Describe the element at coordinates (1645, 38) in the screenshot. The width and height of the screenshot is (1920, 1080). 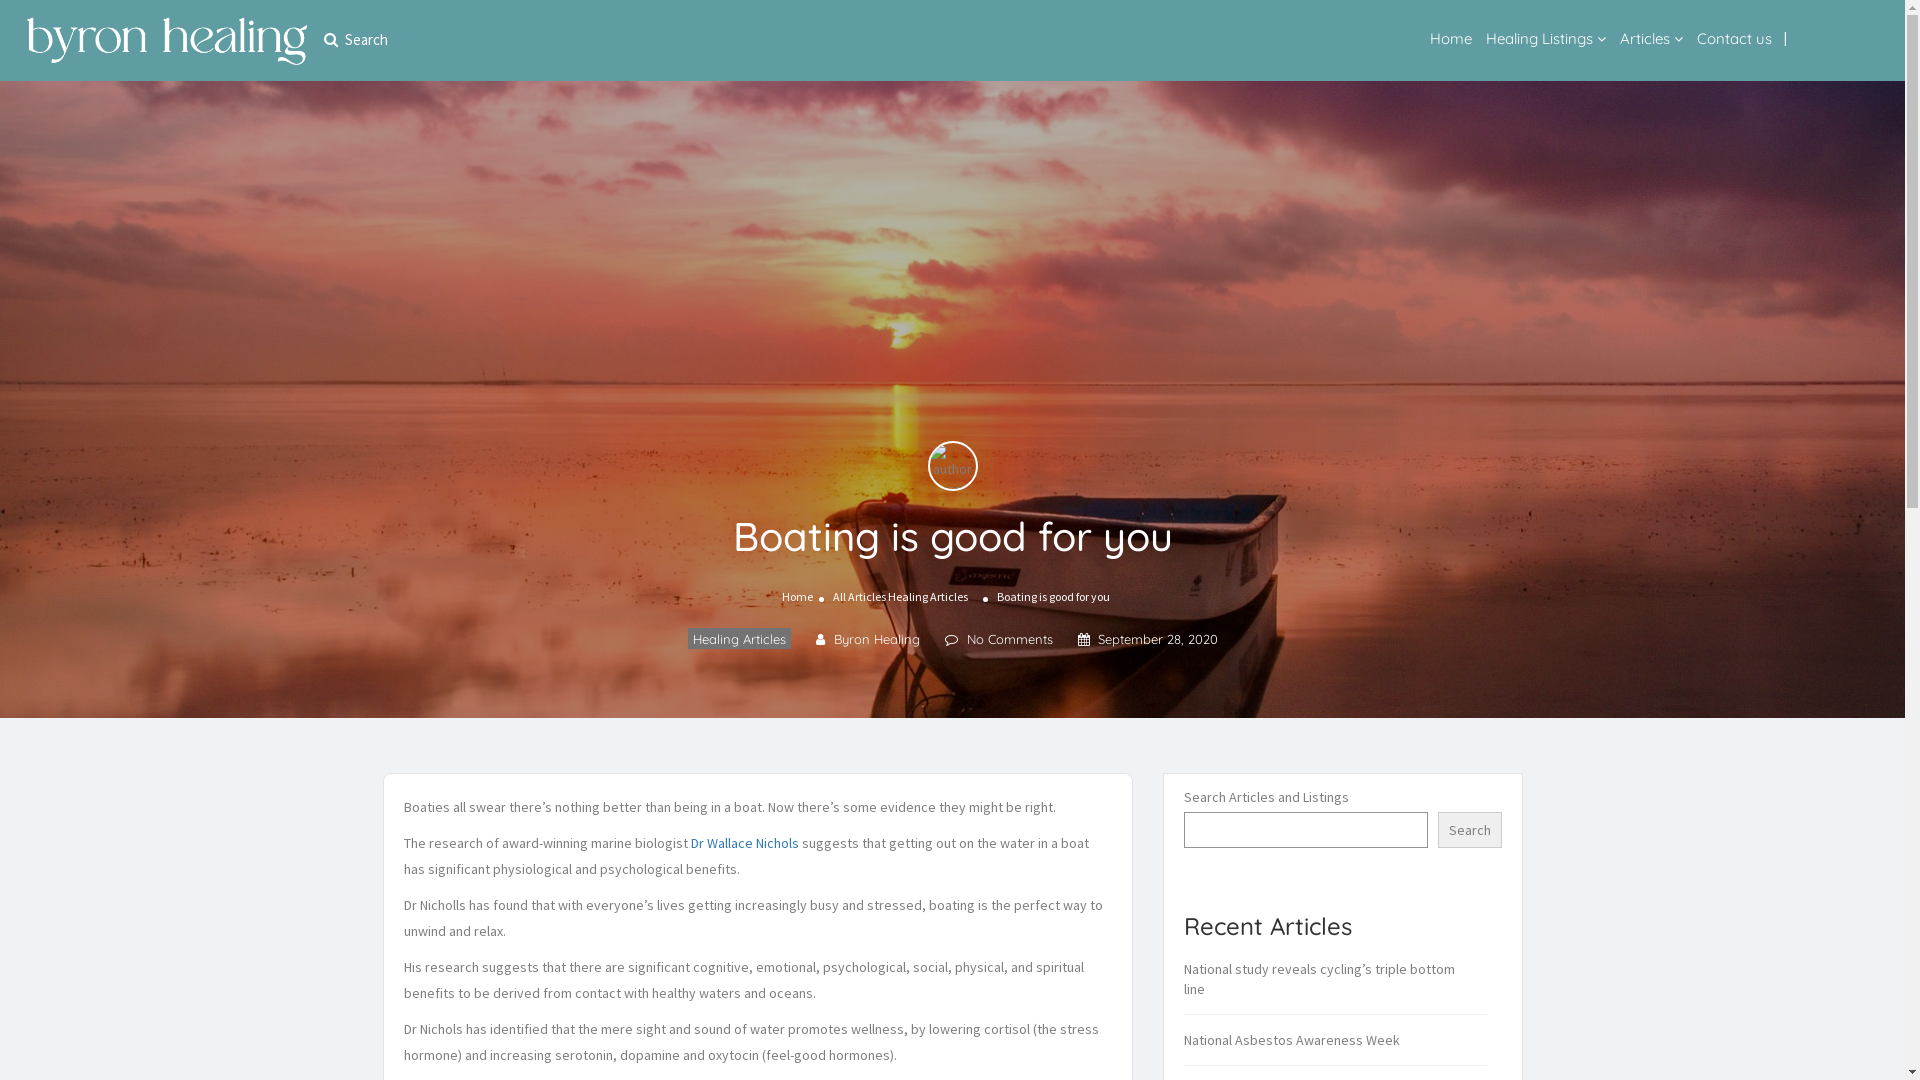
I see `Articles` at that location.